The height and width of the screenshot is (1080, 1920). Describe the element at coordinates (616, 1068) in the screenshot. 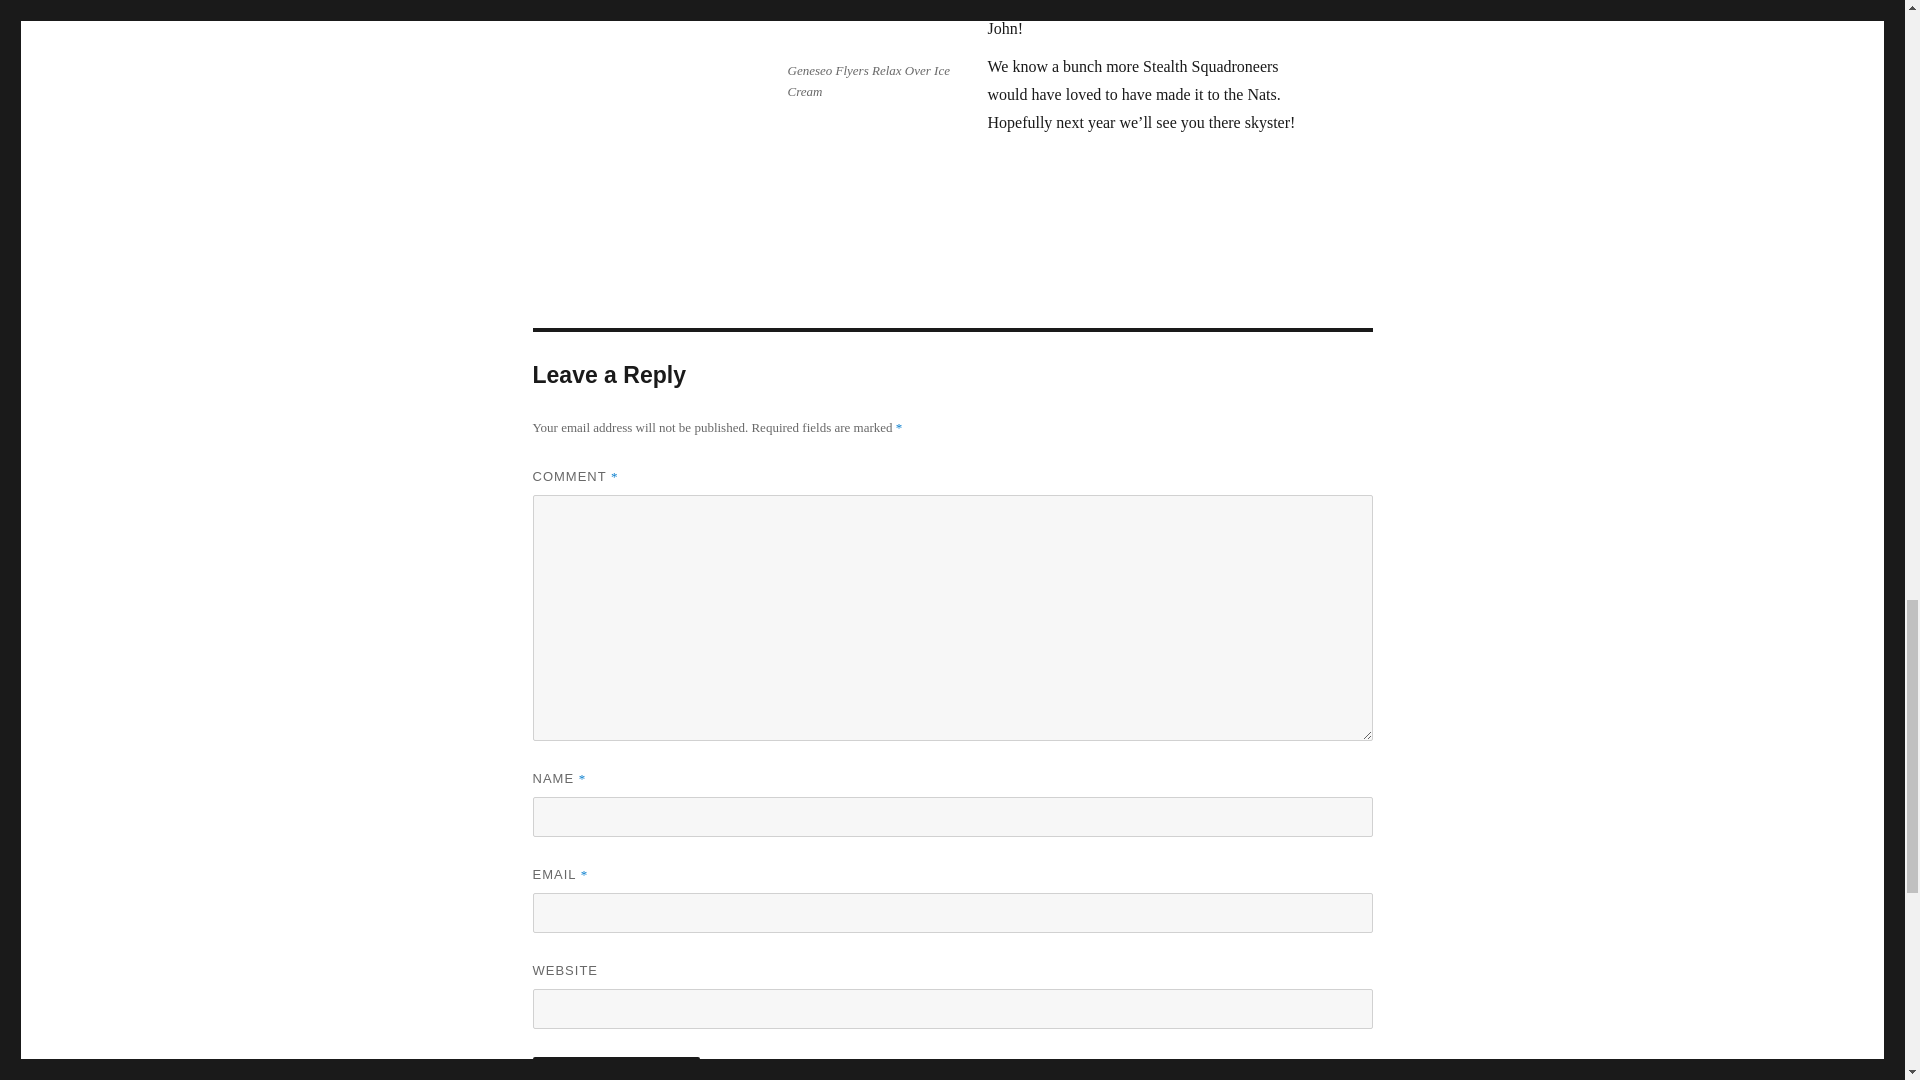

I see `Post Comment` at that location.